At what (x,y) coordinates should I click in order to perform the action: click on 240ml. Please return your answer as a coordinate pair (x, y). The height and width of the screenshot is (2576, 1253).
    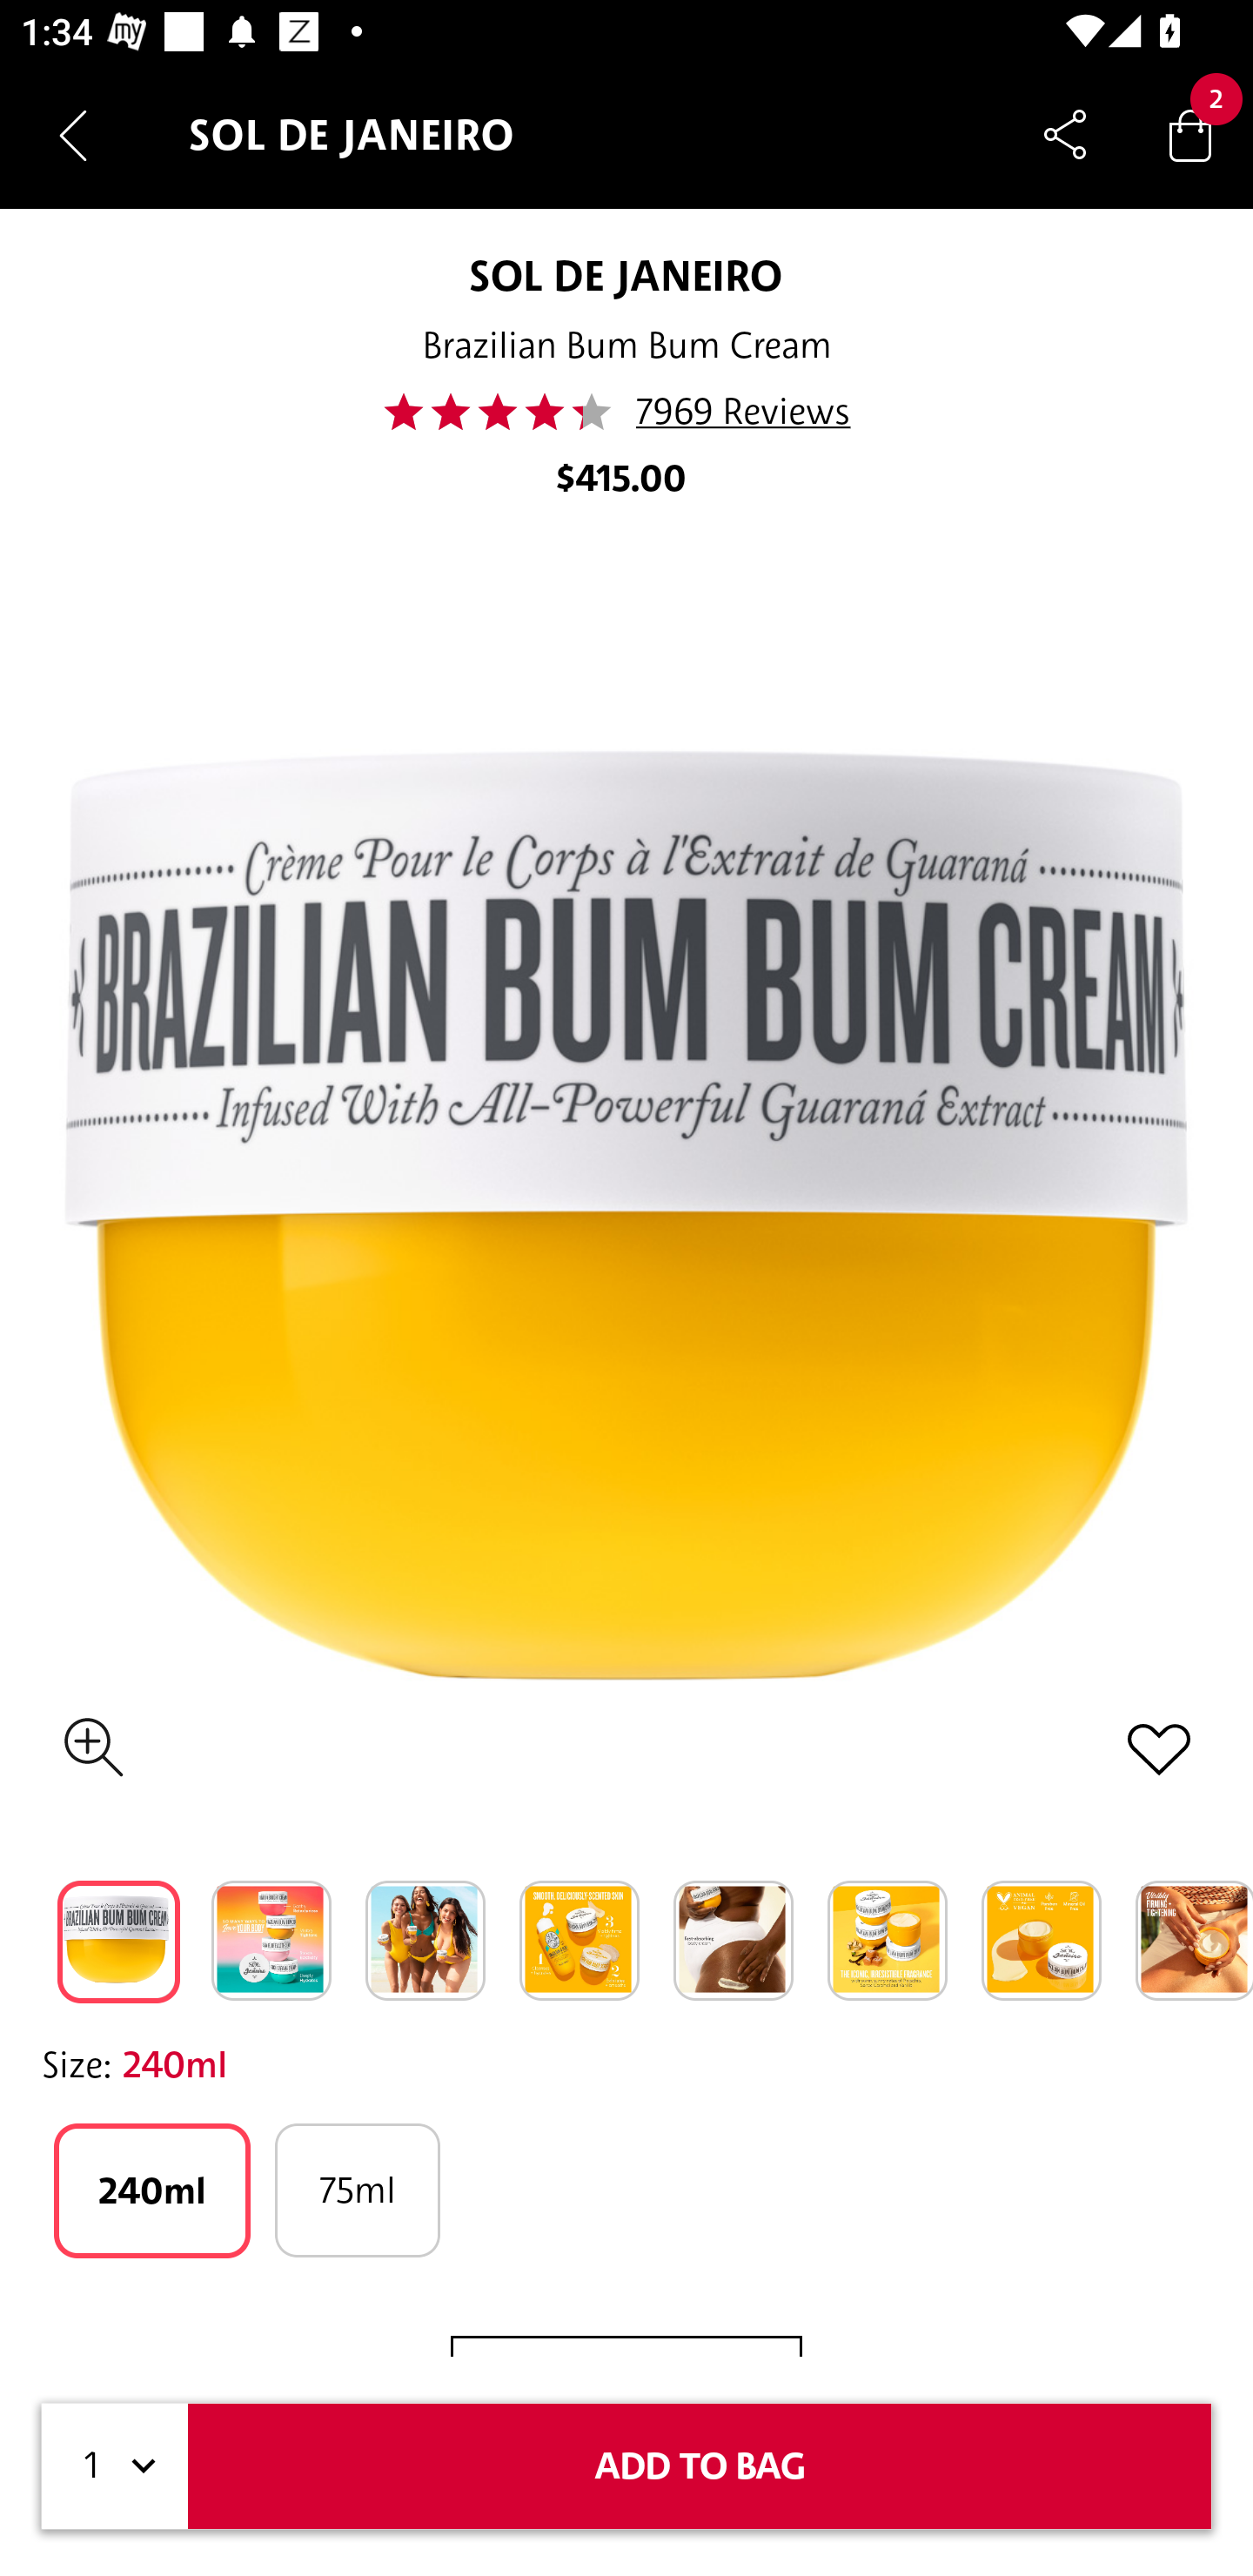
    Looking at the image, I should click on (151, 2190).